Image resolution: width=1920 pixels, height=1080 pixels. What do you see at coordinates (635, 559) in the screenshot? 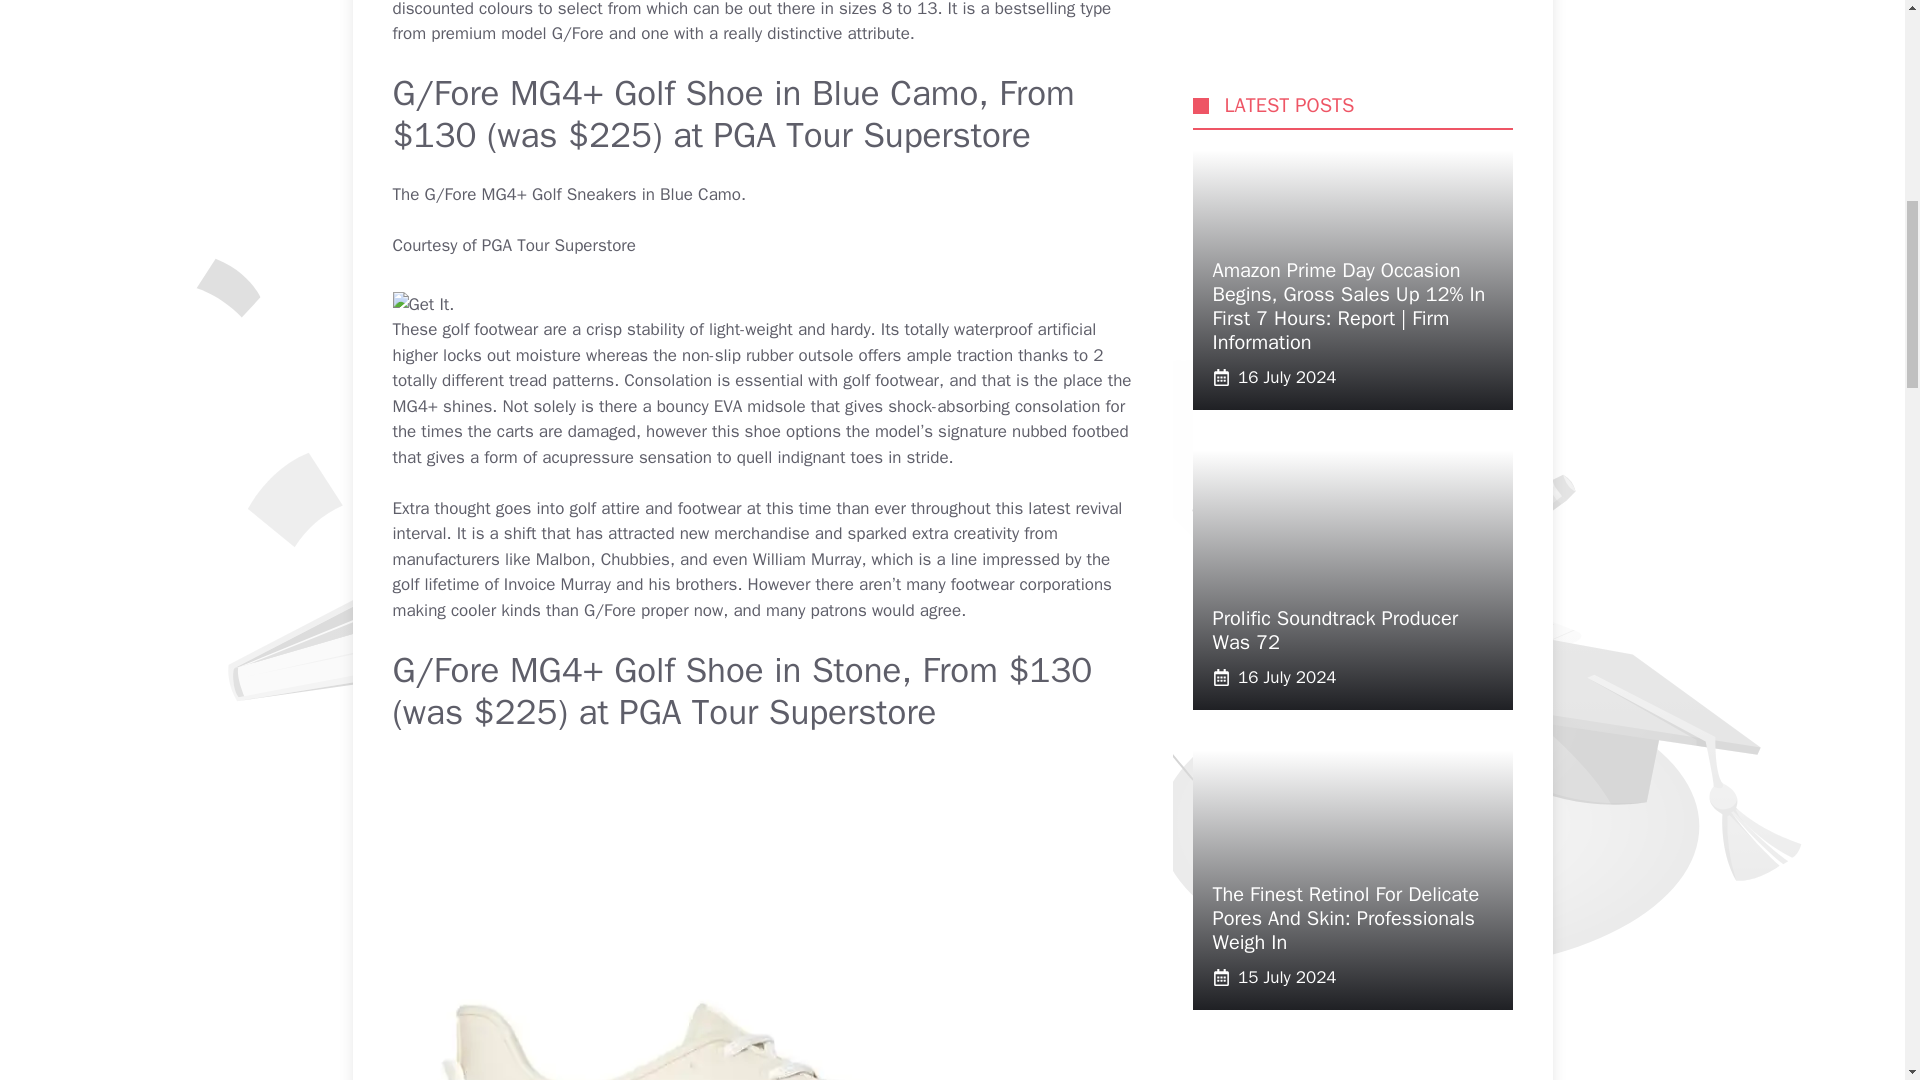
I see `Chubbies` at bounding box center [635, 559].